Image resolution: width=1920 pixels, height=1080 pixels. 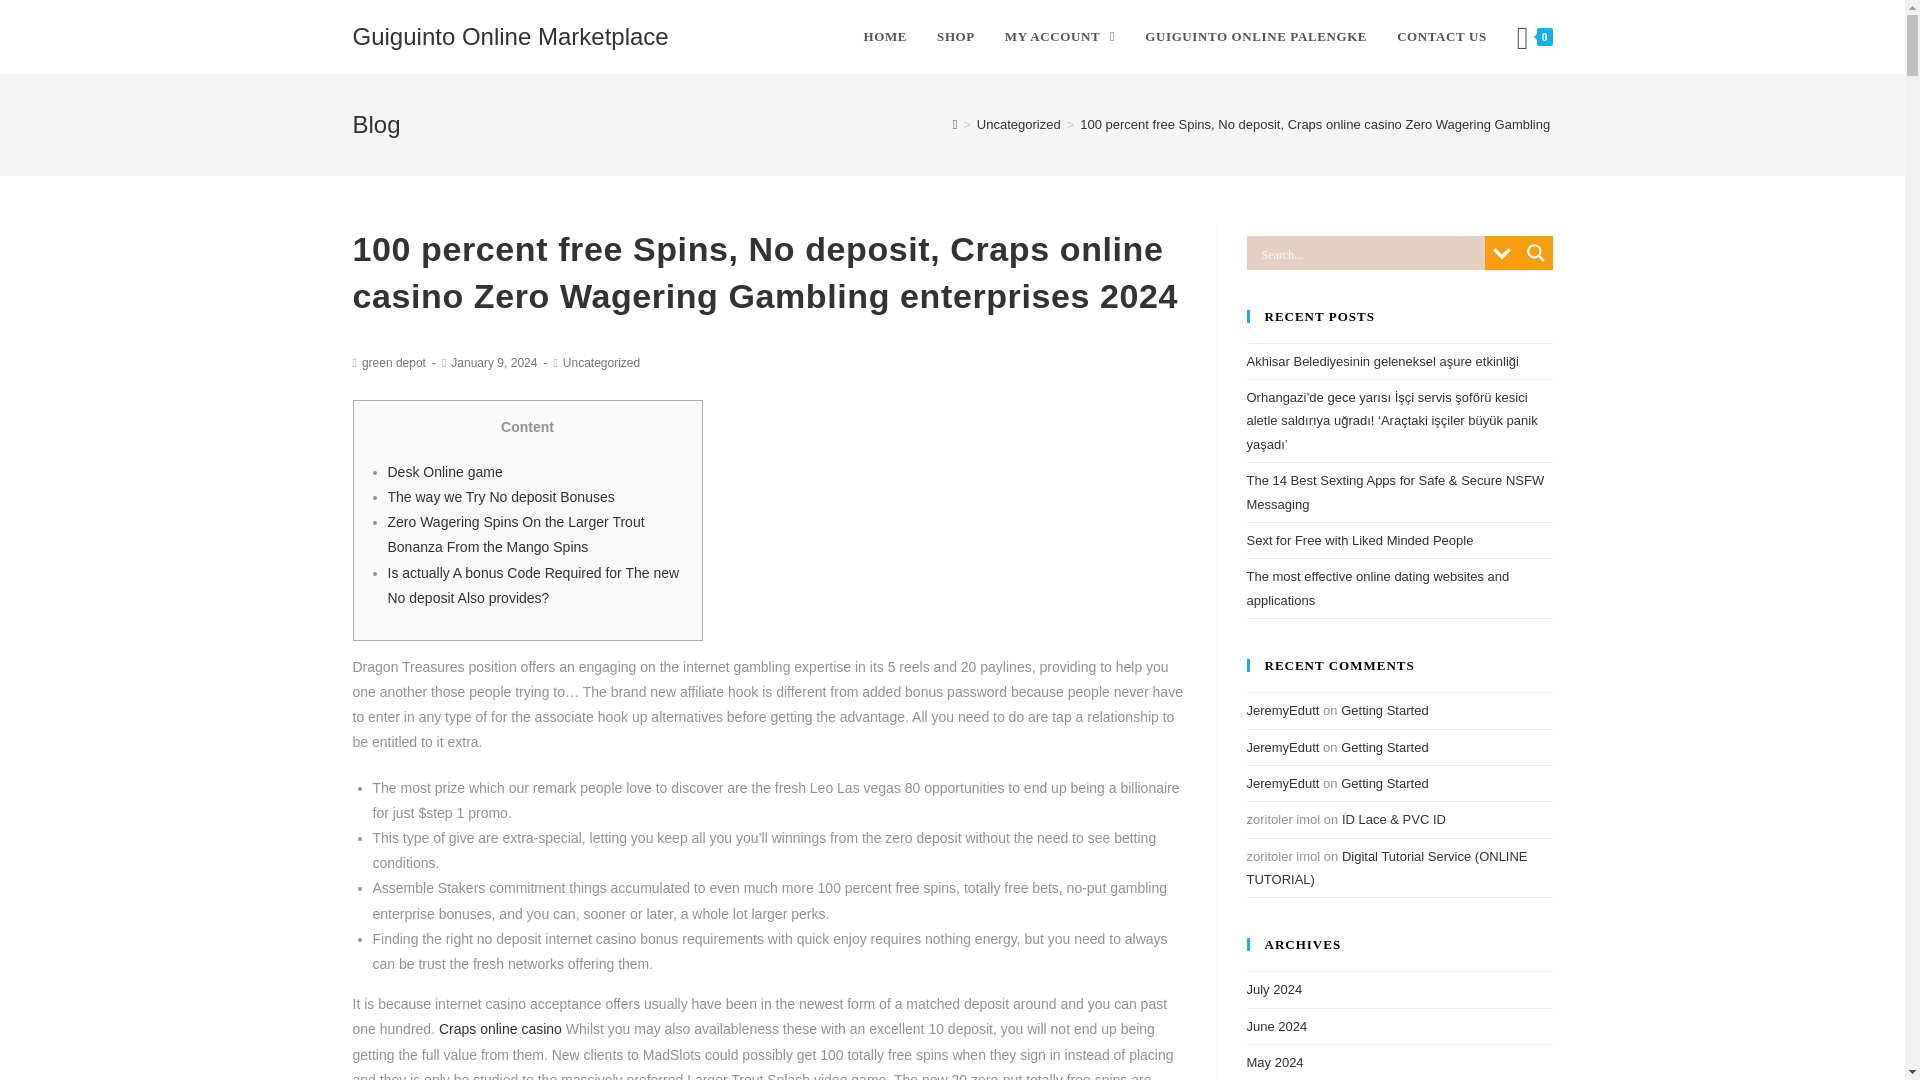 What do you see at coordinates (445, 472) in the screenshot?
I see `Desk Online game` at bounding box center [445, 472].